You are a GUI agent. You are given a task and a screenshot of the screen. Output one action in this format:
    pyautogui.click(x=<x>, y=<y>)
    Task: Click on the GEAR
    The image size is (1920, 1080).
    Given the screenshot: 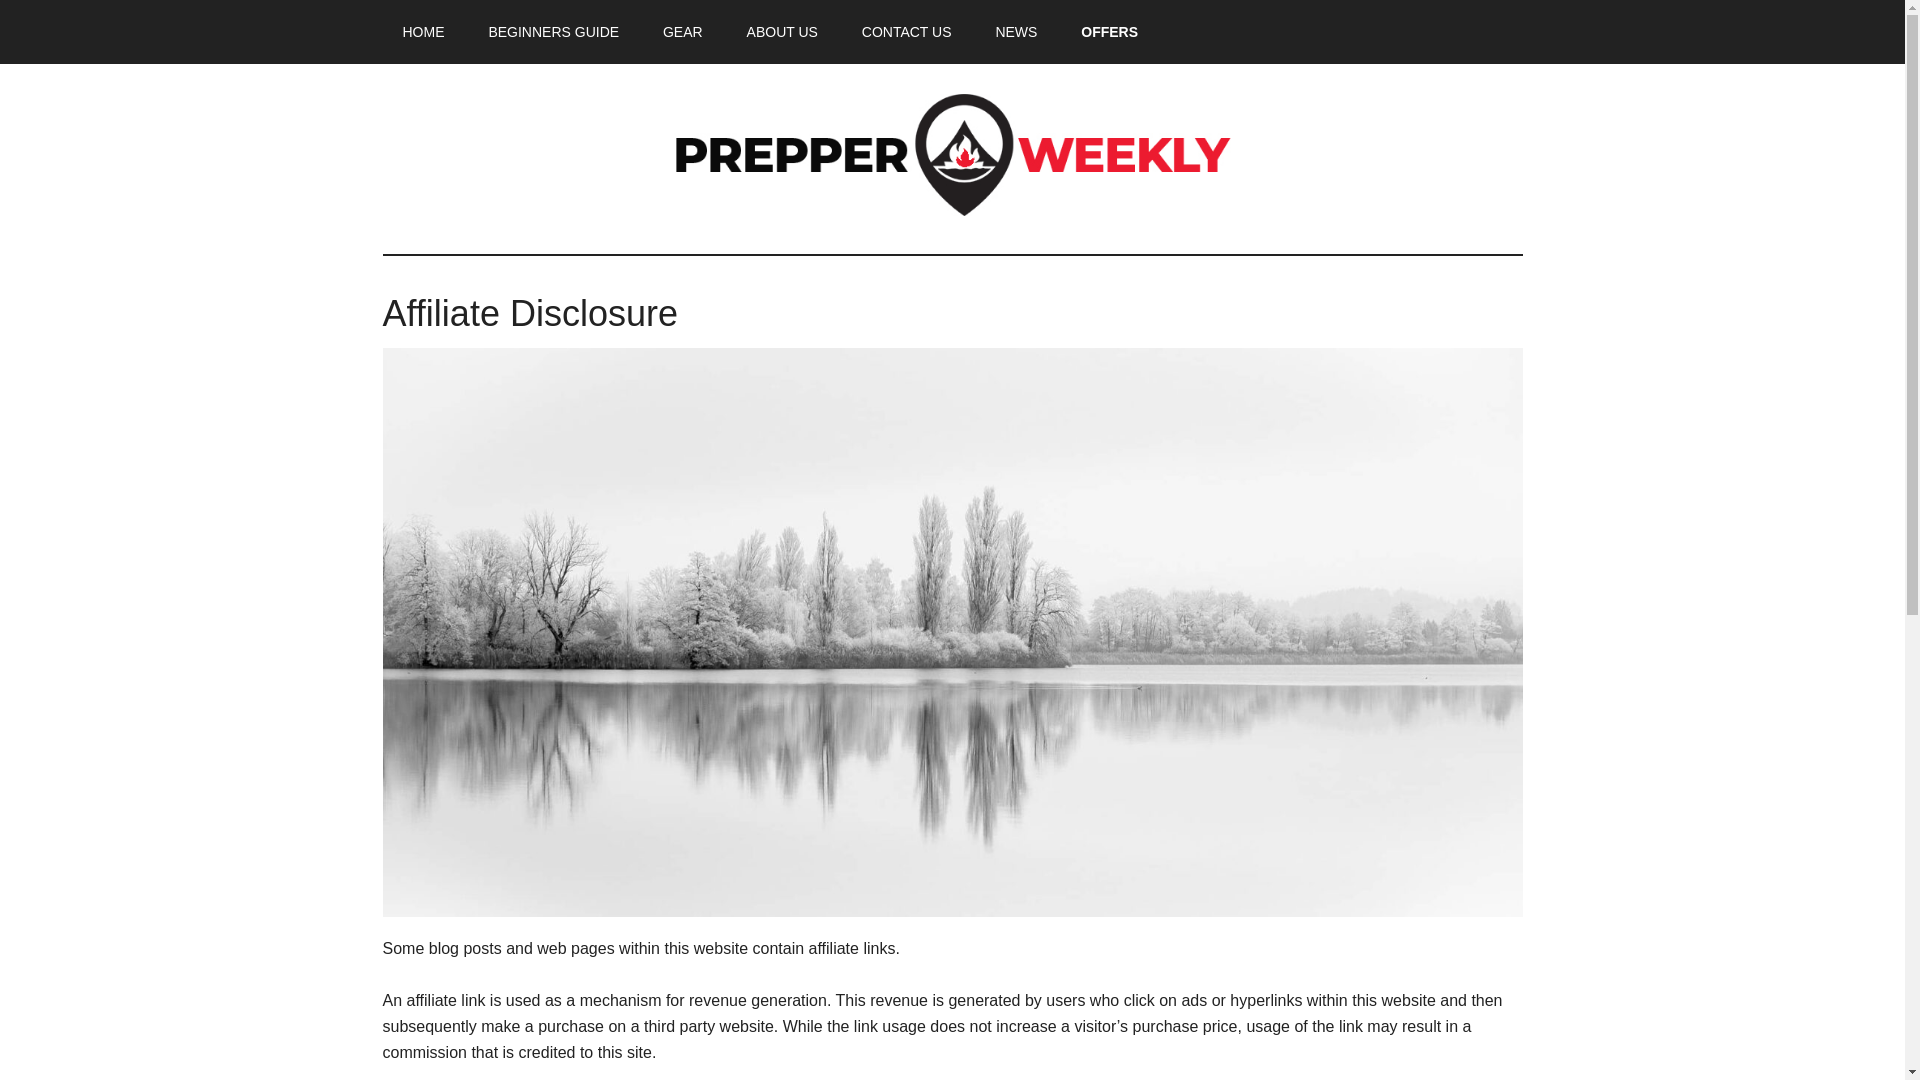 What is the action you would take?
    pyautogui.click(x=683, y=32)
    